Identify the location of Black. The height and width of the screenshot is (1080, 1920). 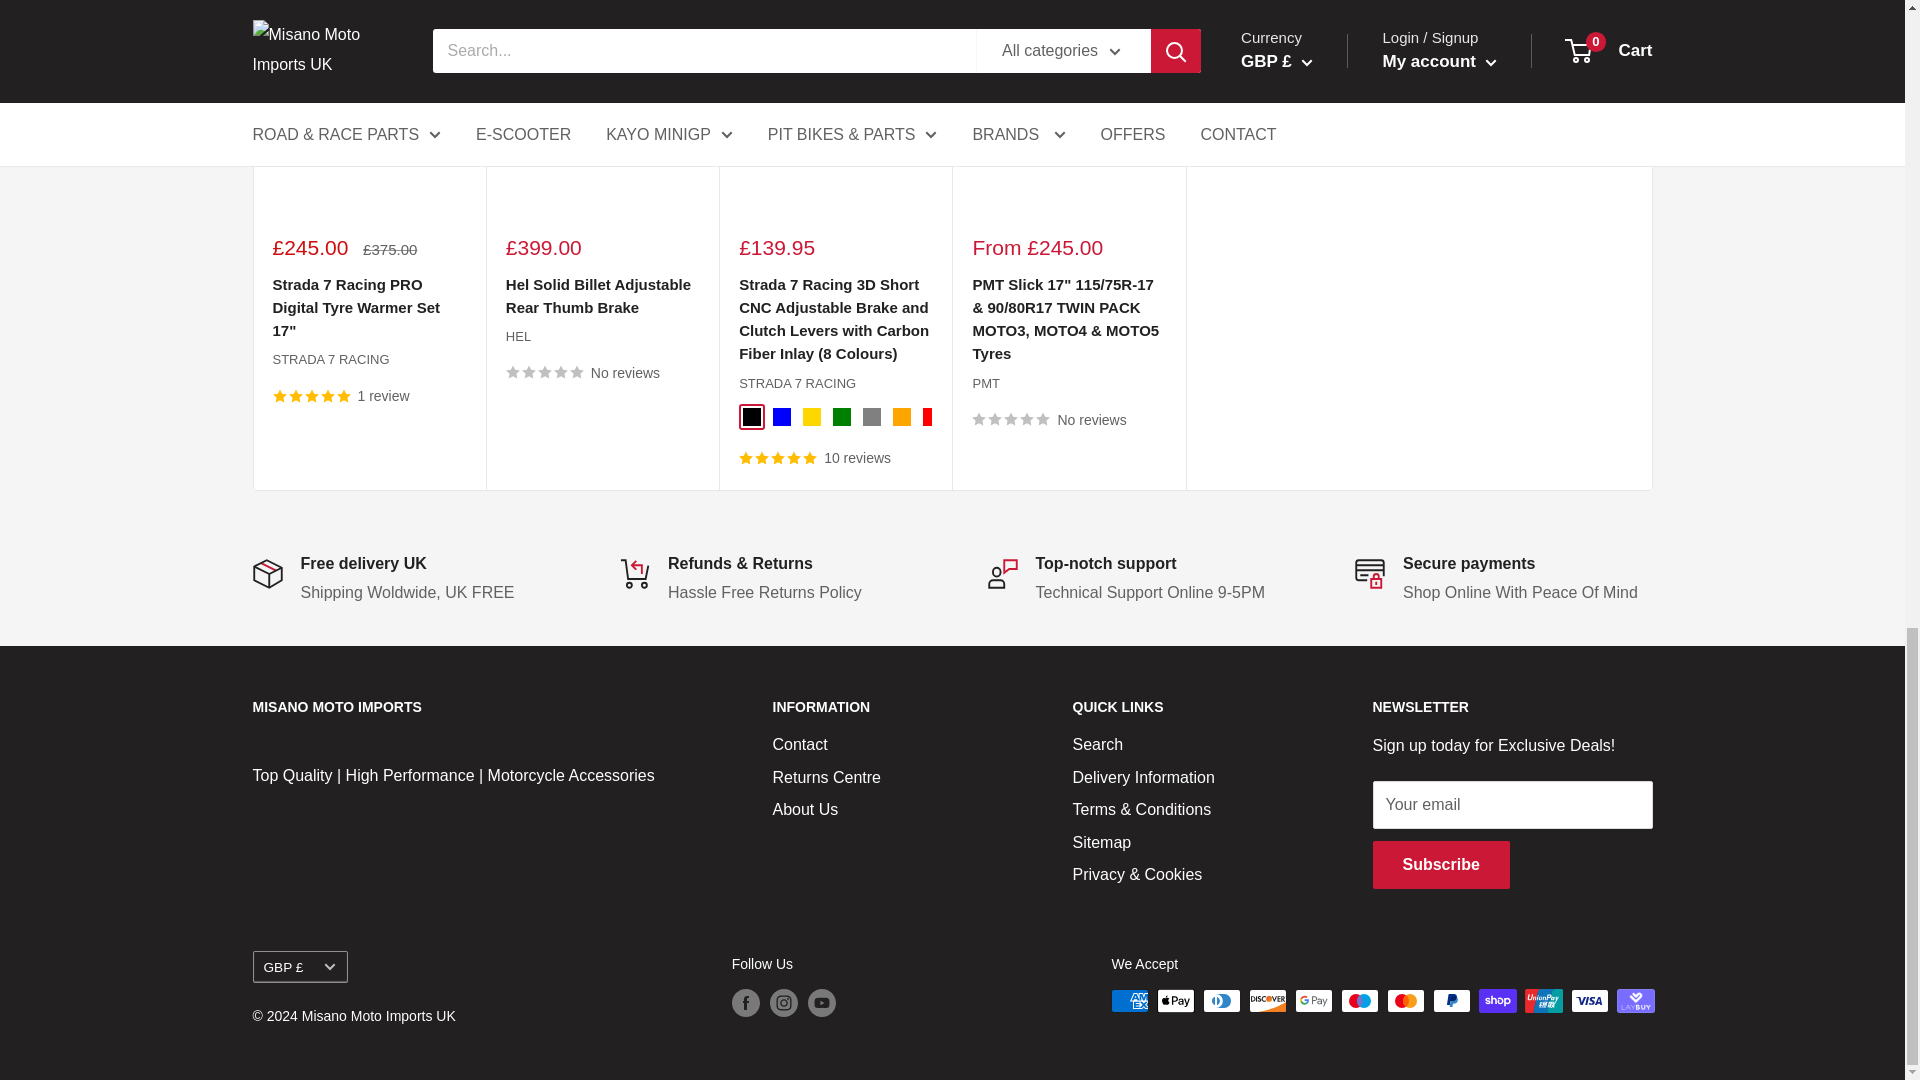
(752, 416).